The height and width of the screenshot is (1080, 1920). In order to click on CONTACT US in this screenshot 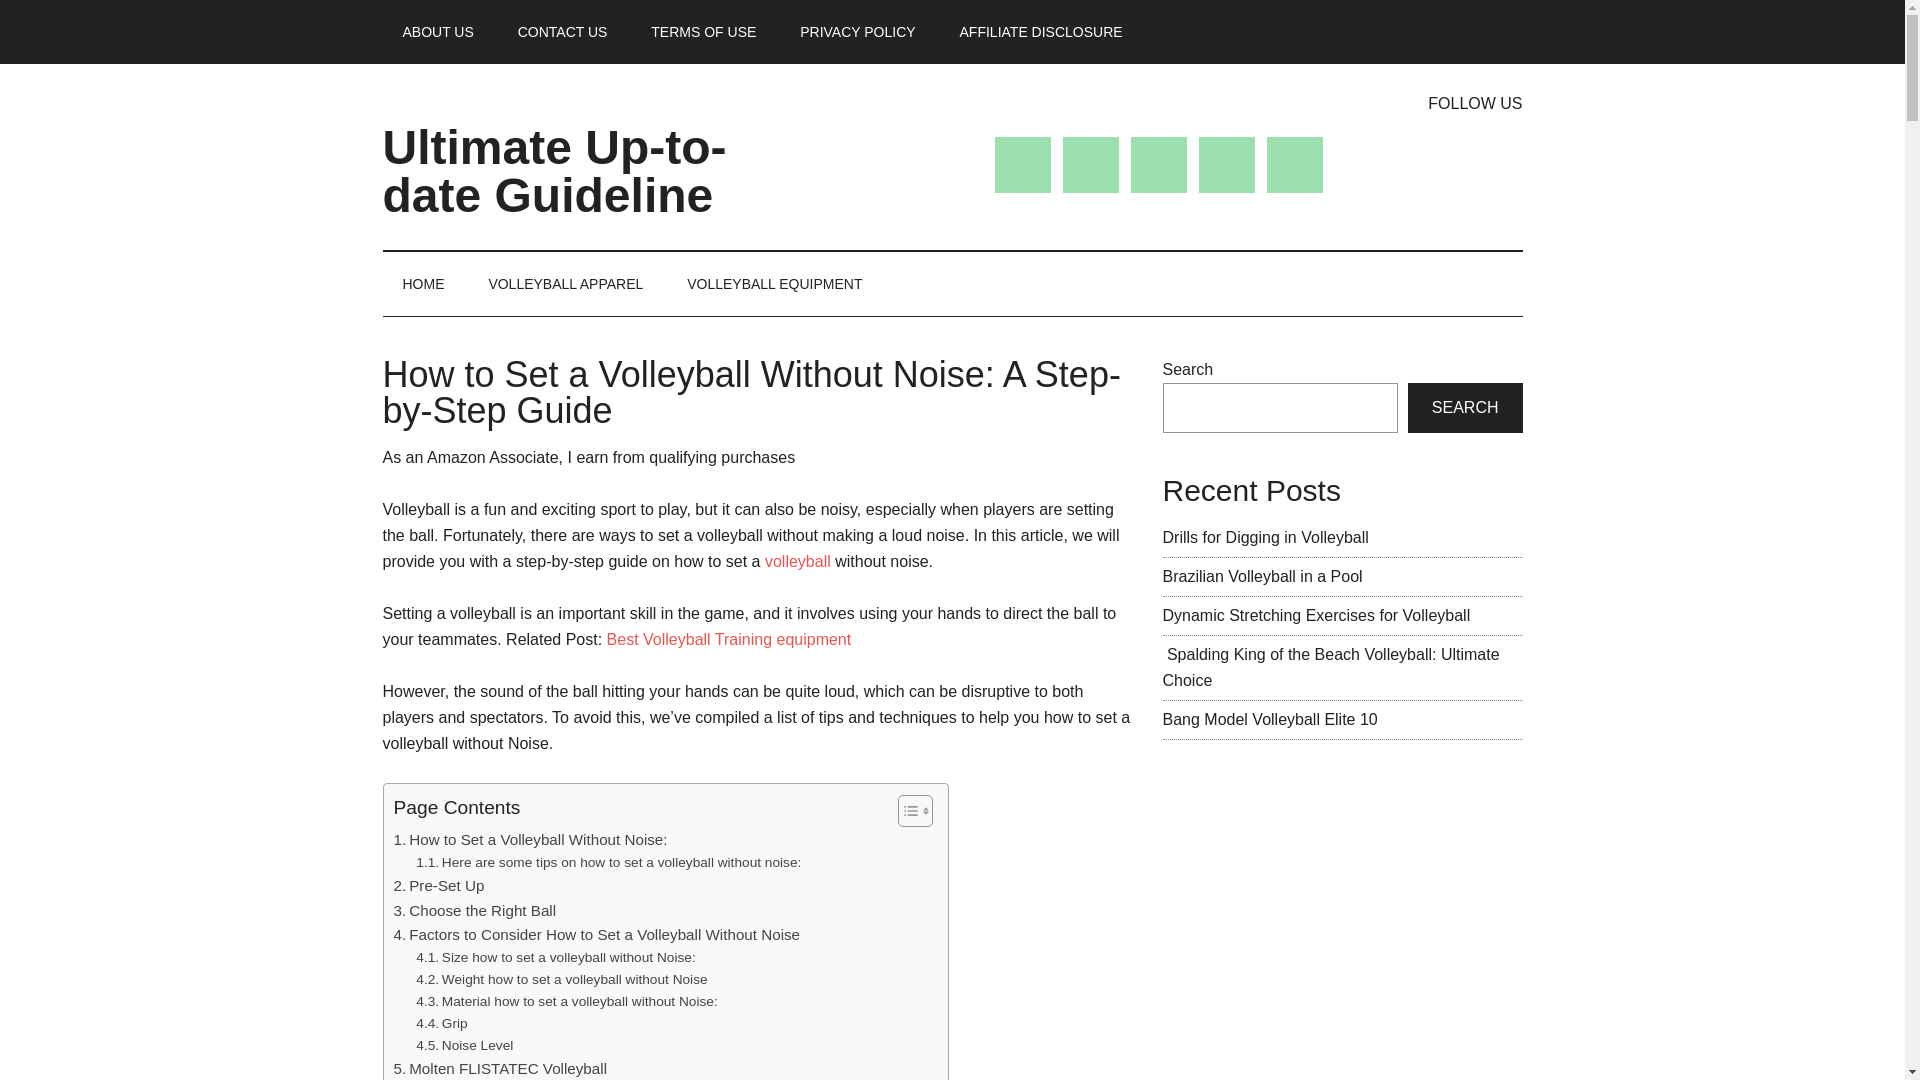, I will do `click(562, 32)`.